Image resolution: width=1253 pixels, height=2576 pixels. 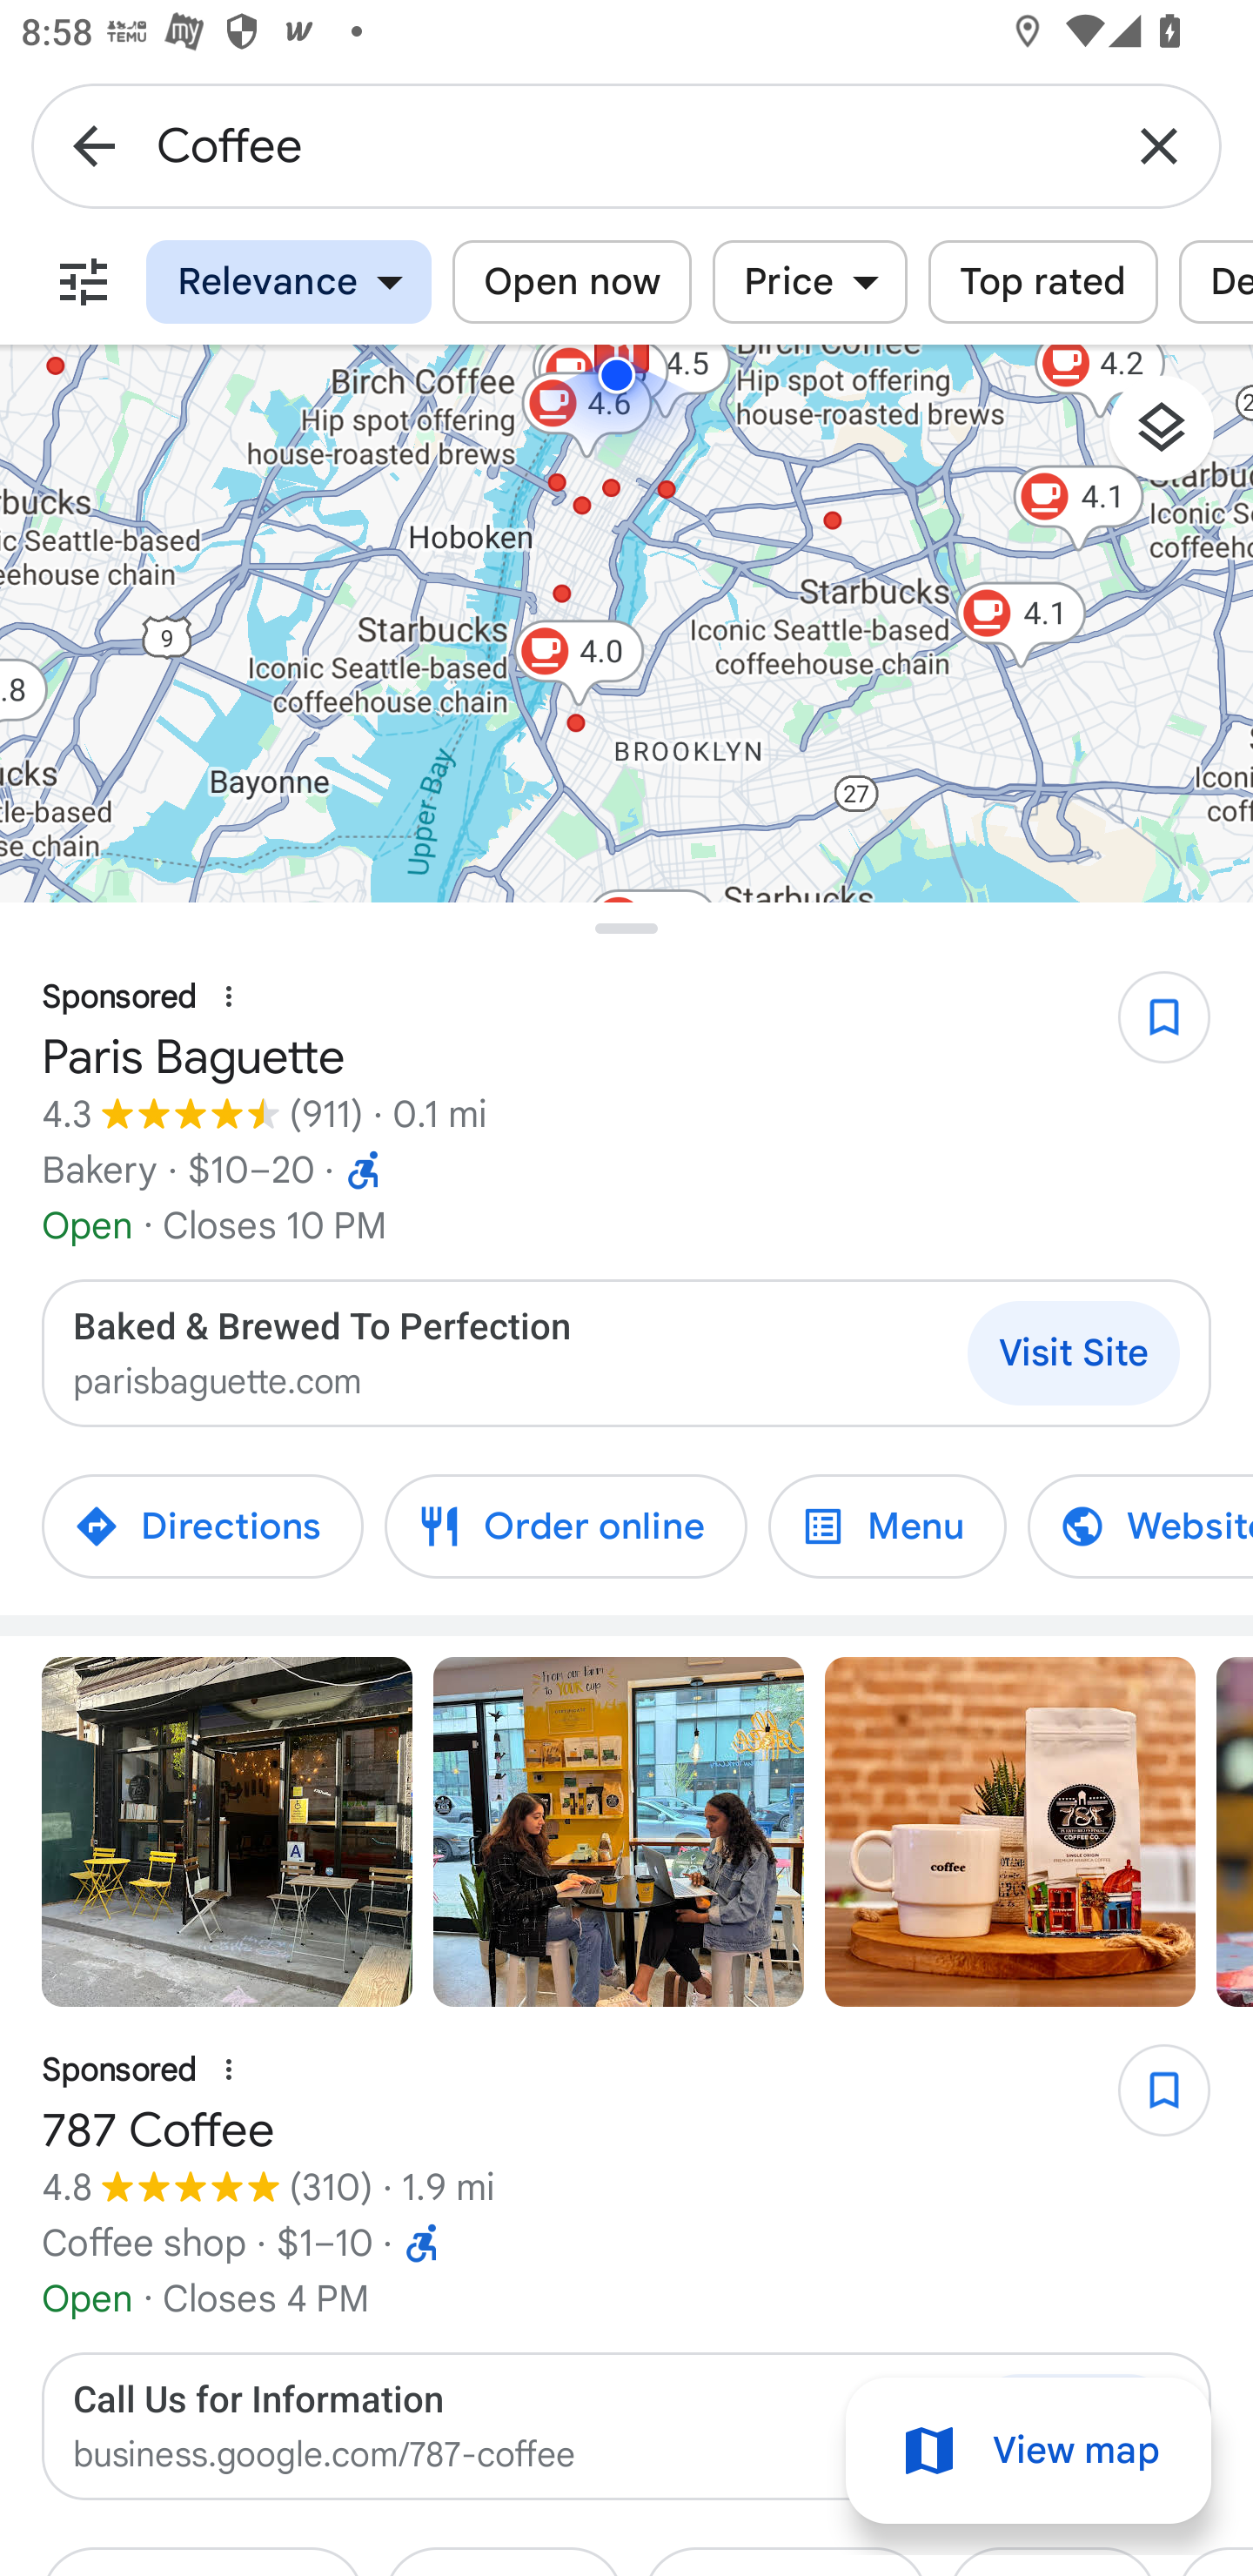 I want to click on Save 787 Coffee to lists, so click(x=1149, y=2101).